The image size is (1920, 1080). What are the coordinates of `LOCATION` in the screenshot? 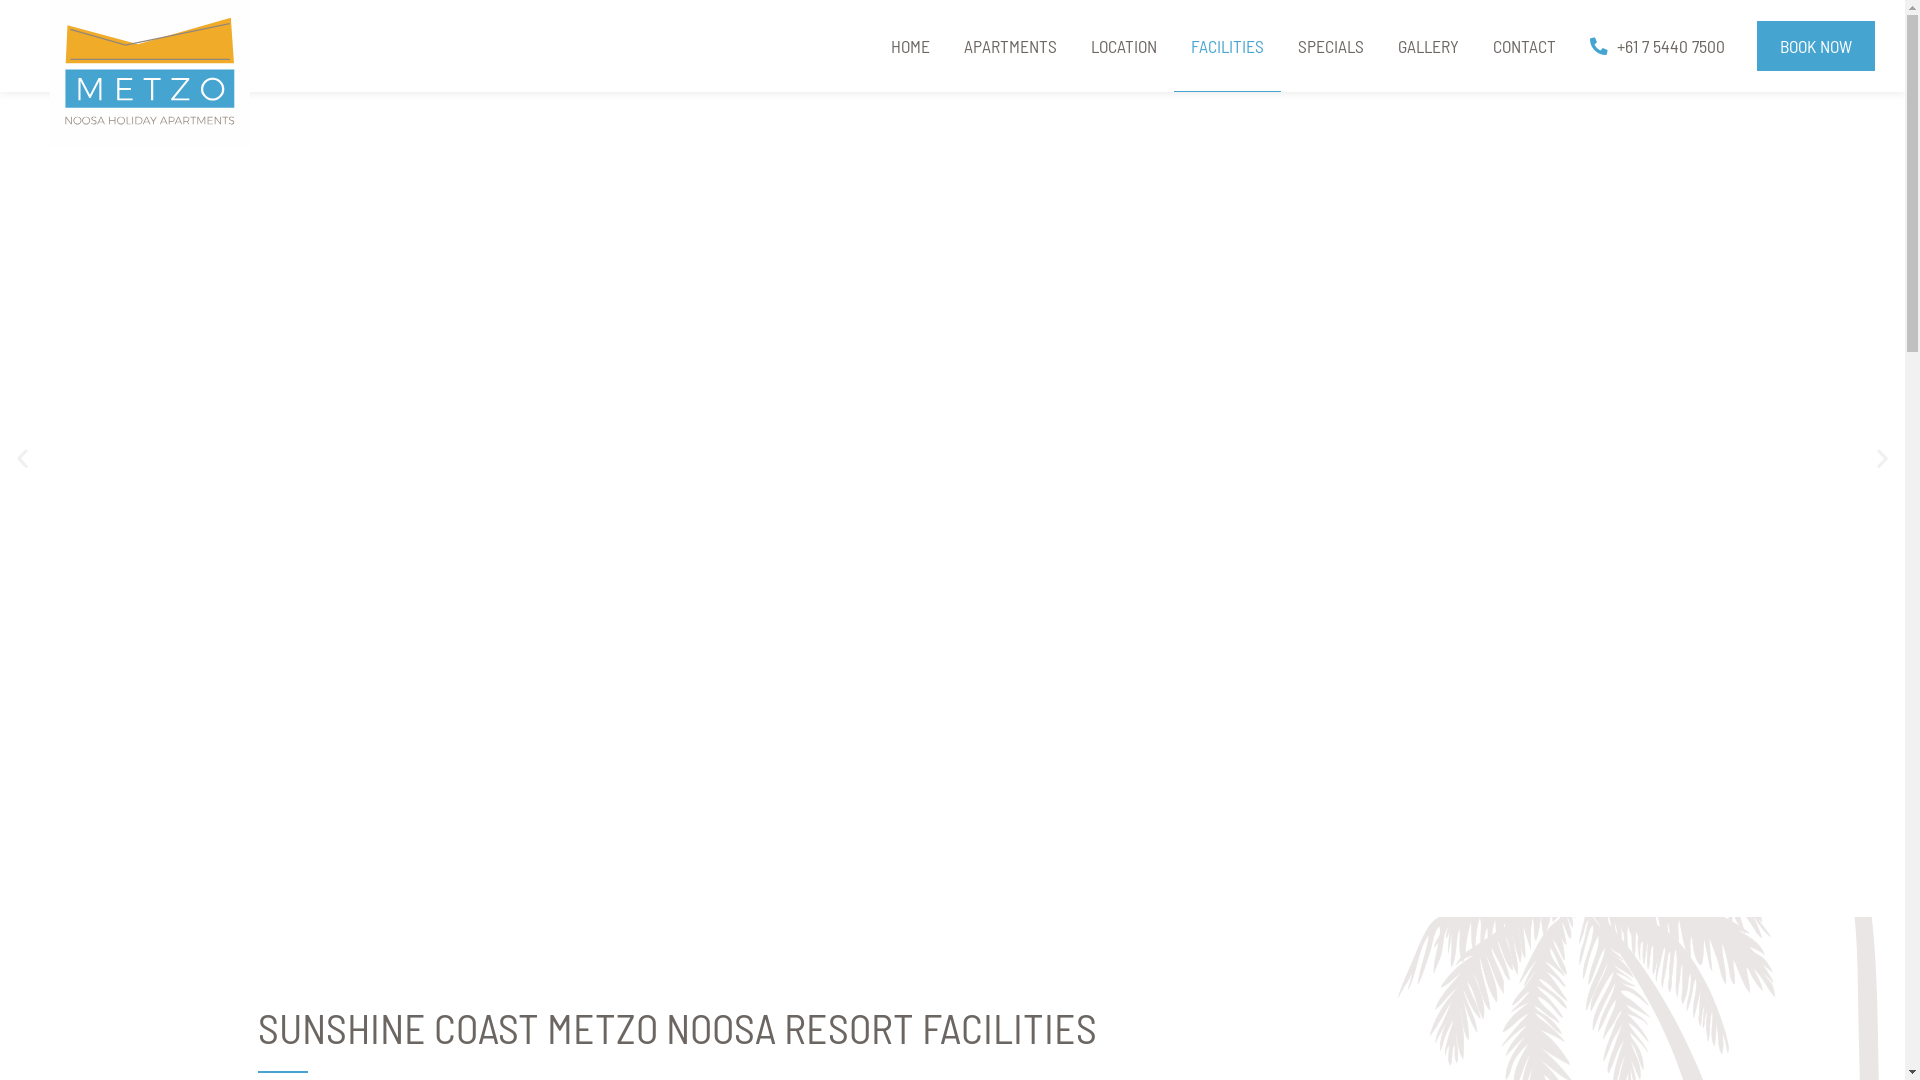 It's located at (1124, 46).